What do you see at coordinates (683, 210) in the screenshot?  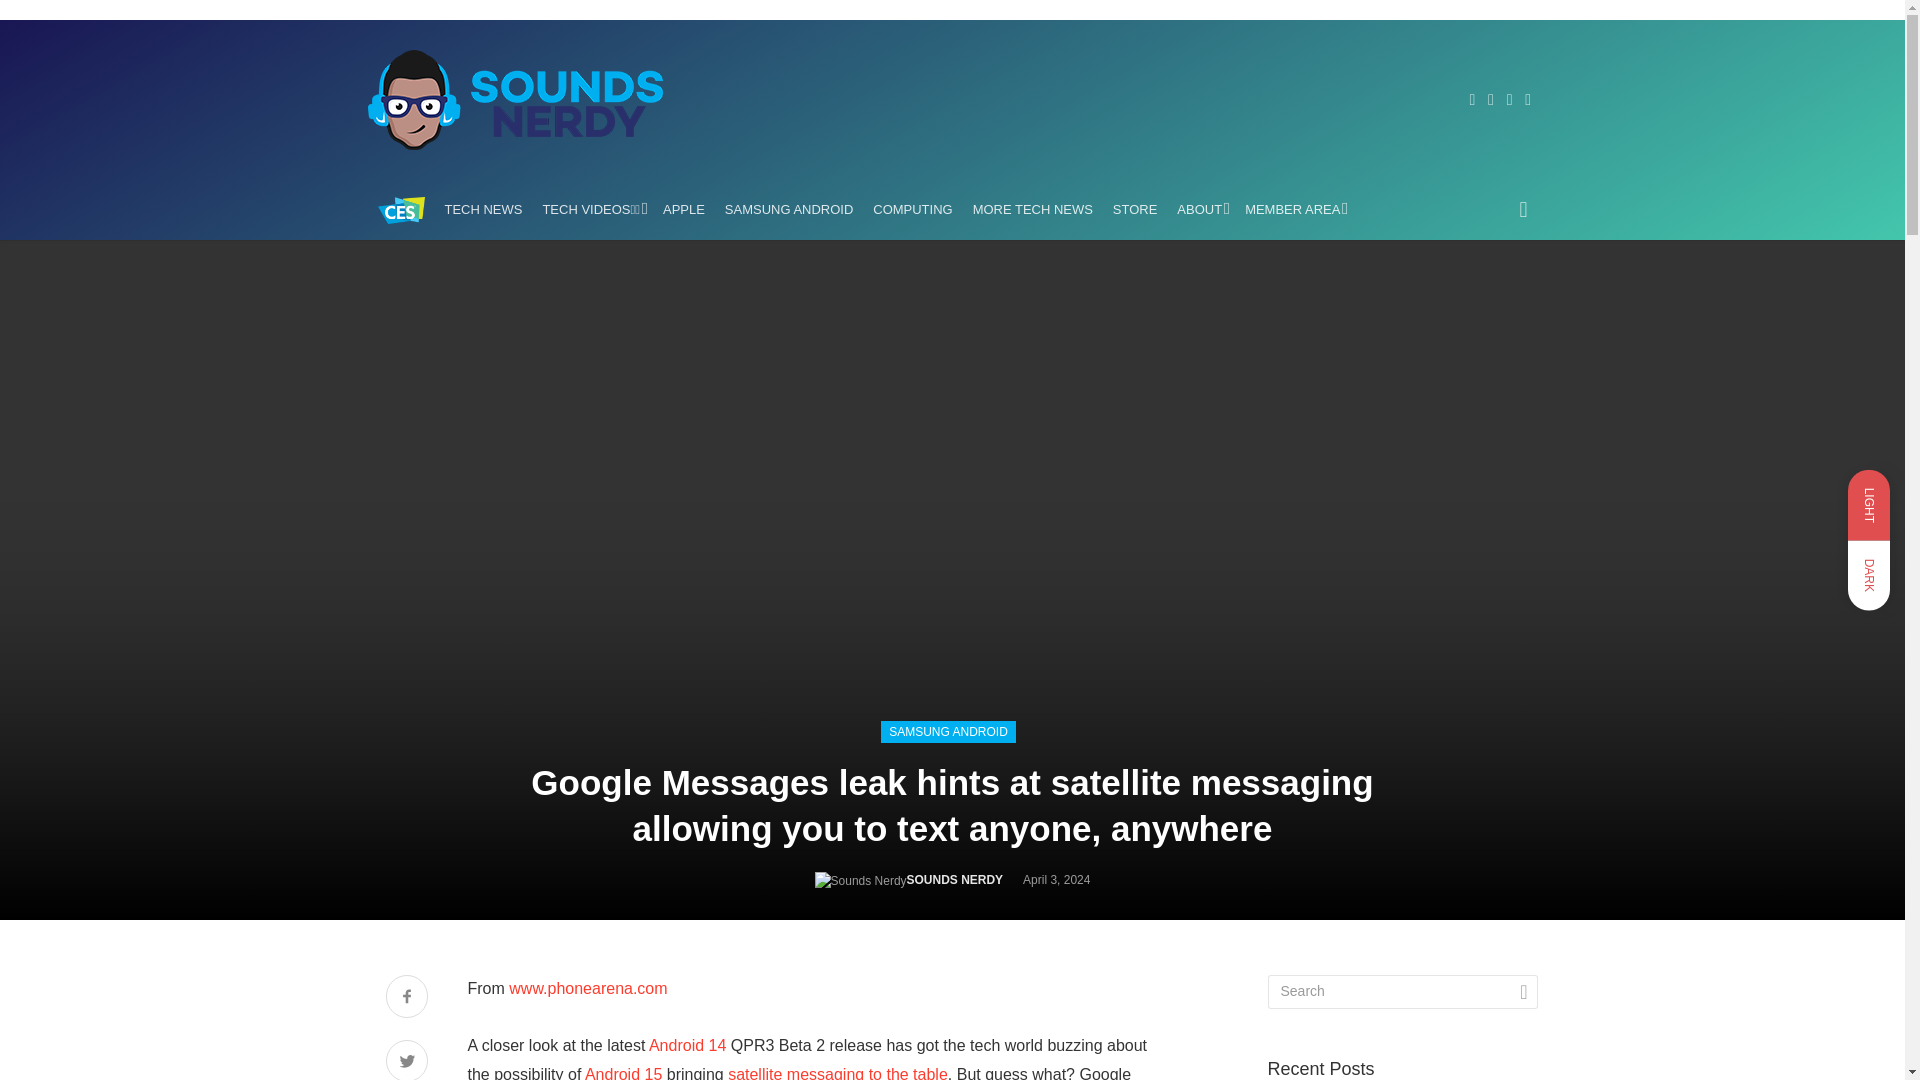 I see `APPLE` at bounding box center [683, 210].